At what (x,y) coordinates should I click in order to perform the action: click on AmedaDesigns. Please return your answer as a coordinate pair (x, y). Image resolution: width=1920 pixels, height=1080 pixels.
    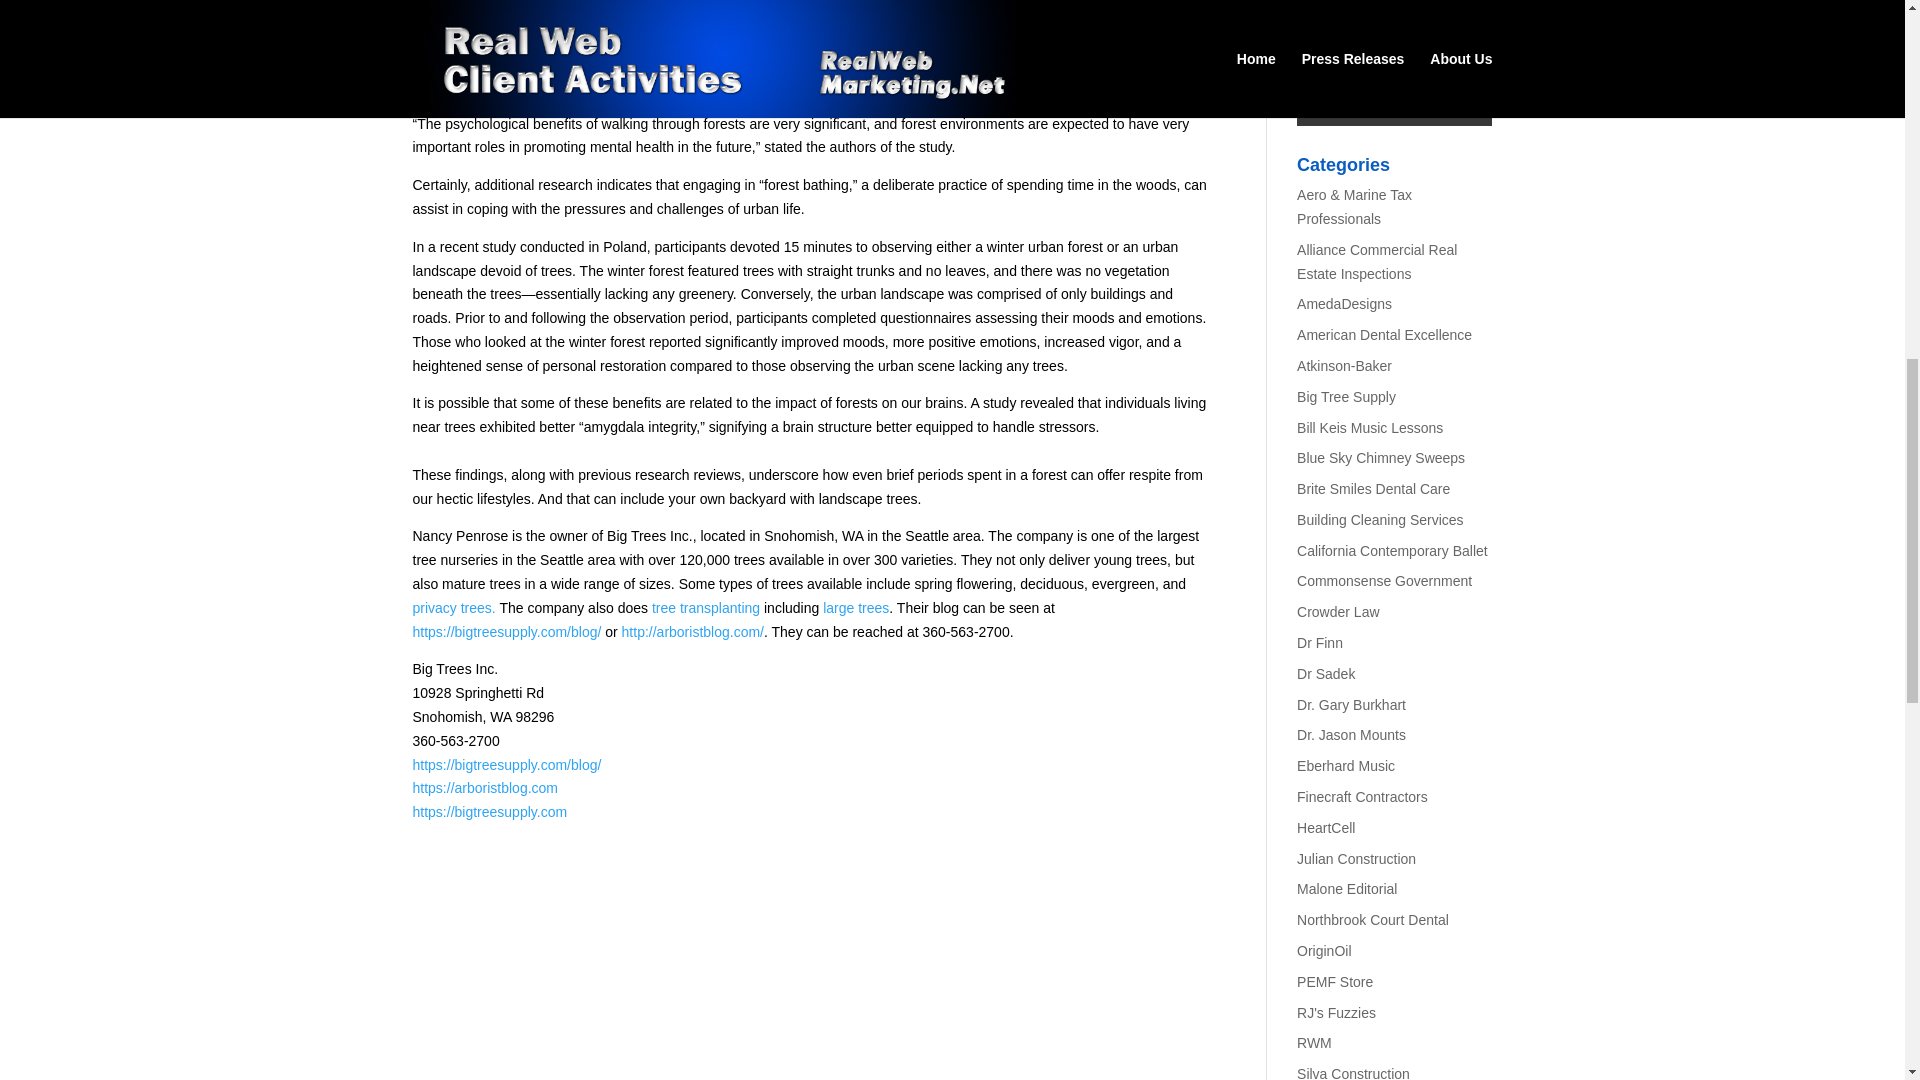
    Looking at the image, I should click on (1344, 304).